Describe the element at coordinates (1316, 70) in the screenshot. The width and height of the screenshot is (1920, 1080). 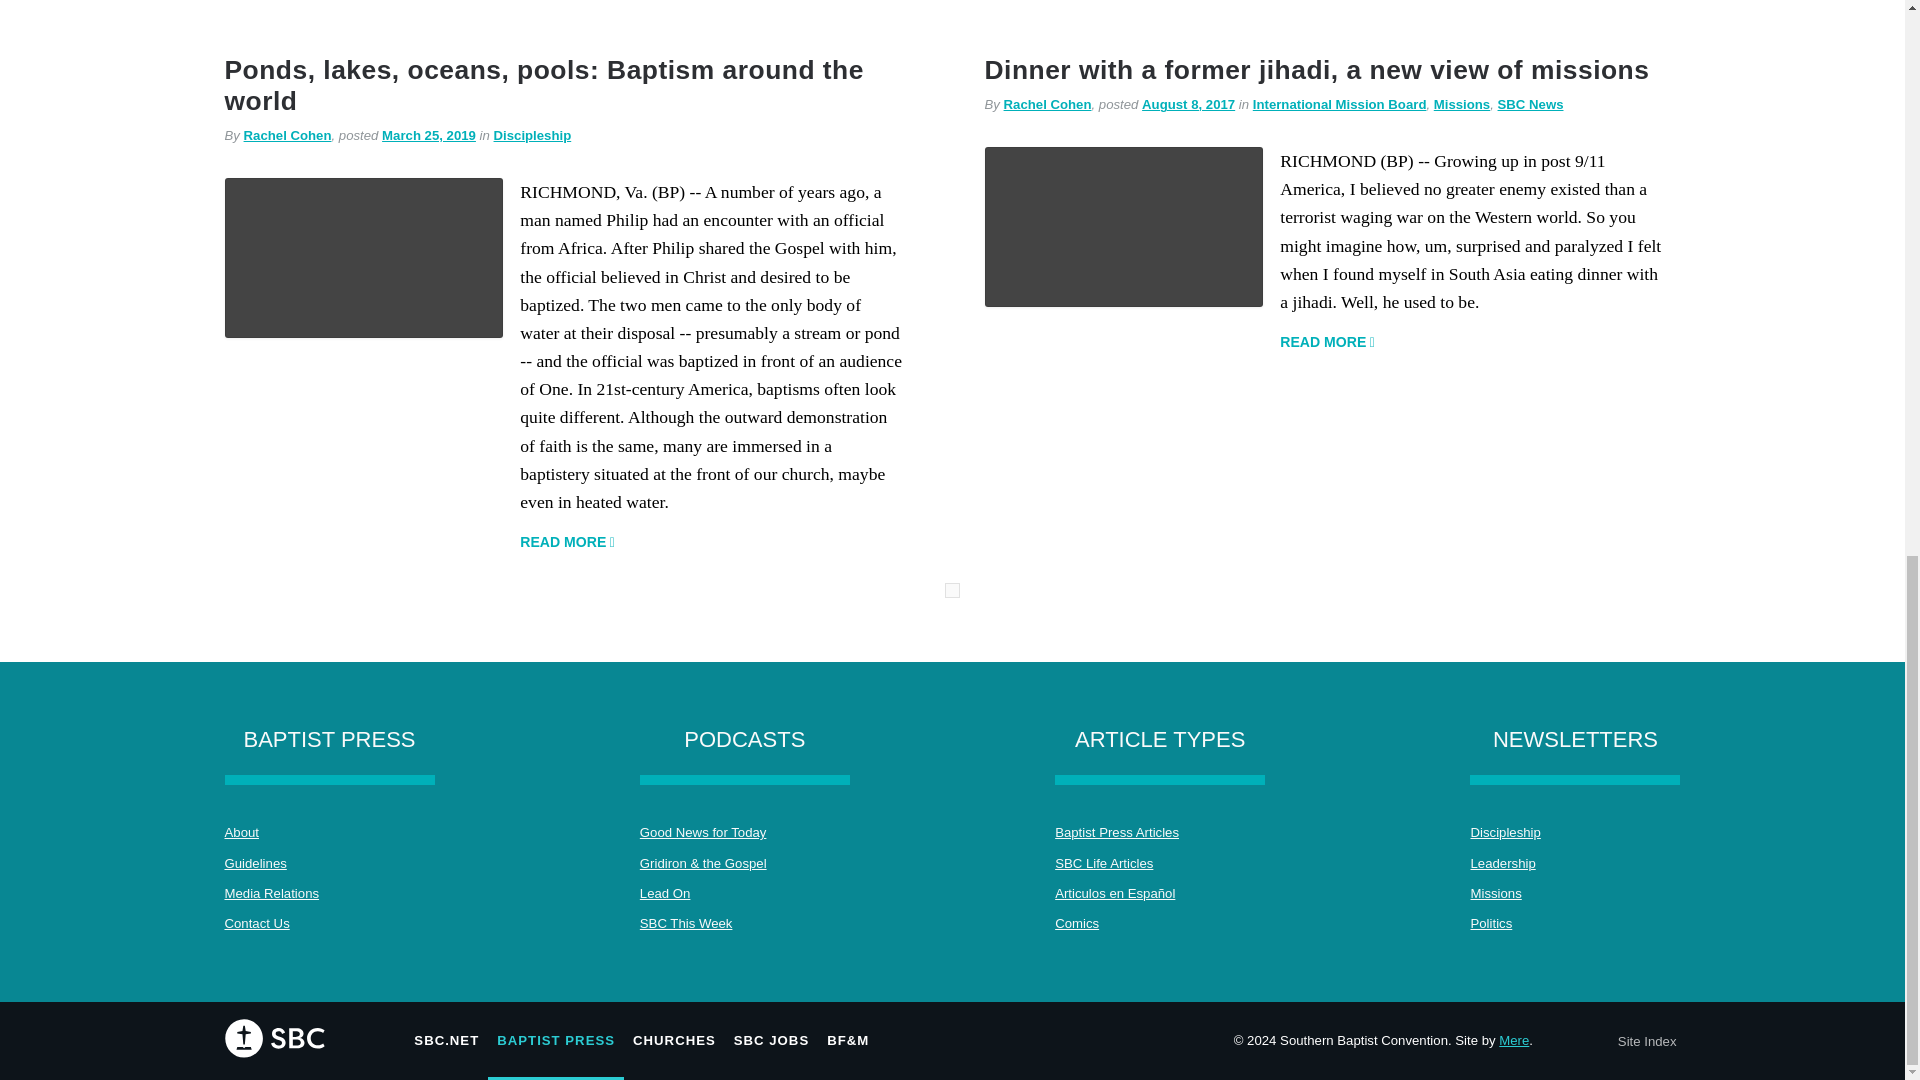
I see `Dinner with a former jihadi, a new view of missions` at that location.